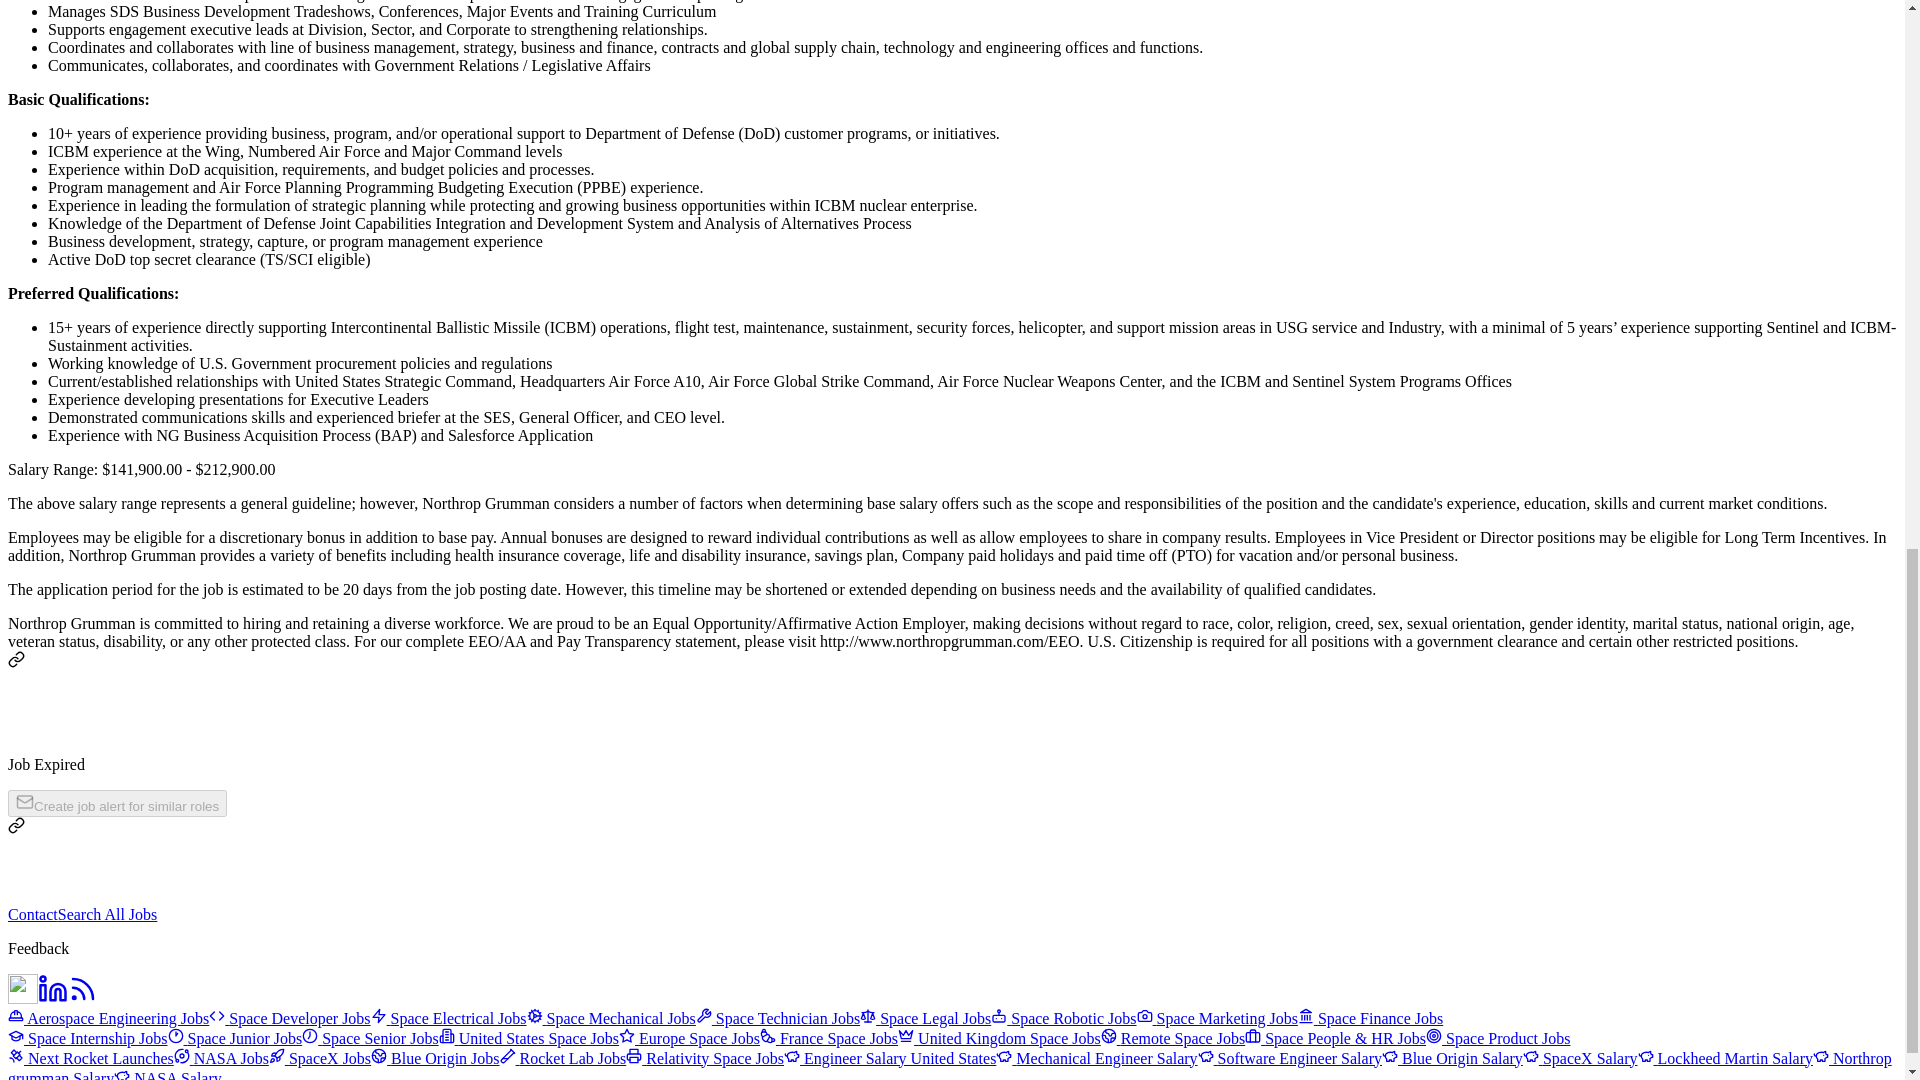 The height and width of the screenshot is (1080, 1920). What do you see at coordinates (88, 1038) in the screenshot?
I see `Space Internship Jobs` at bounding box center [88, 1038].